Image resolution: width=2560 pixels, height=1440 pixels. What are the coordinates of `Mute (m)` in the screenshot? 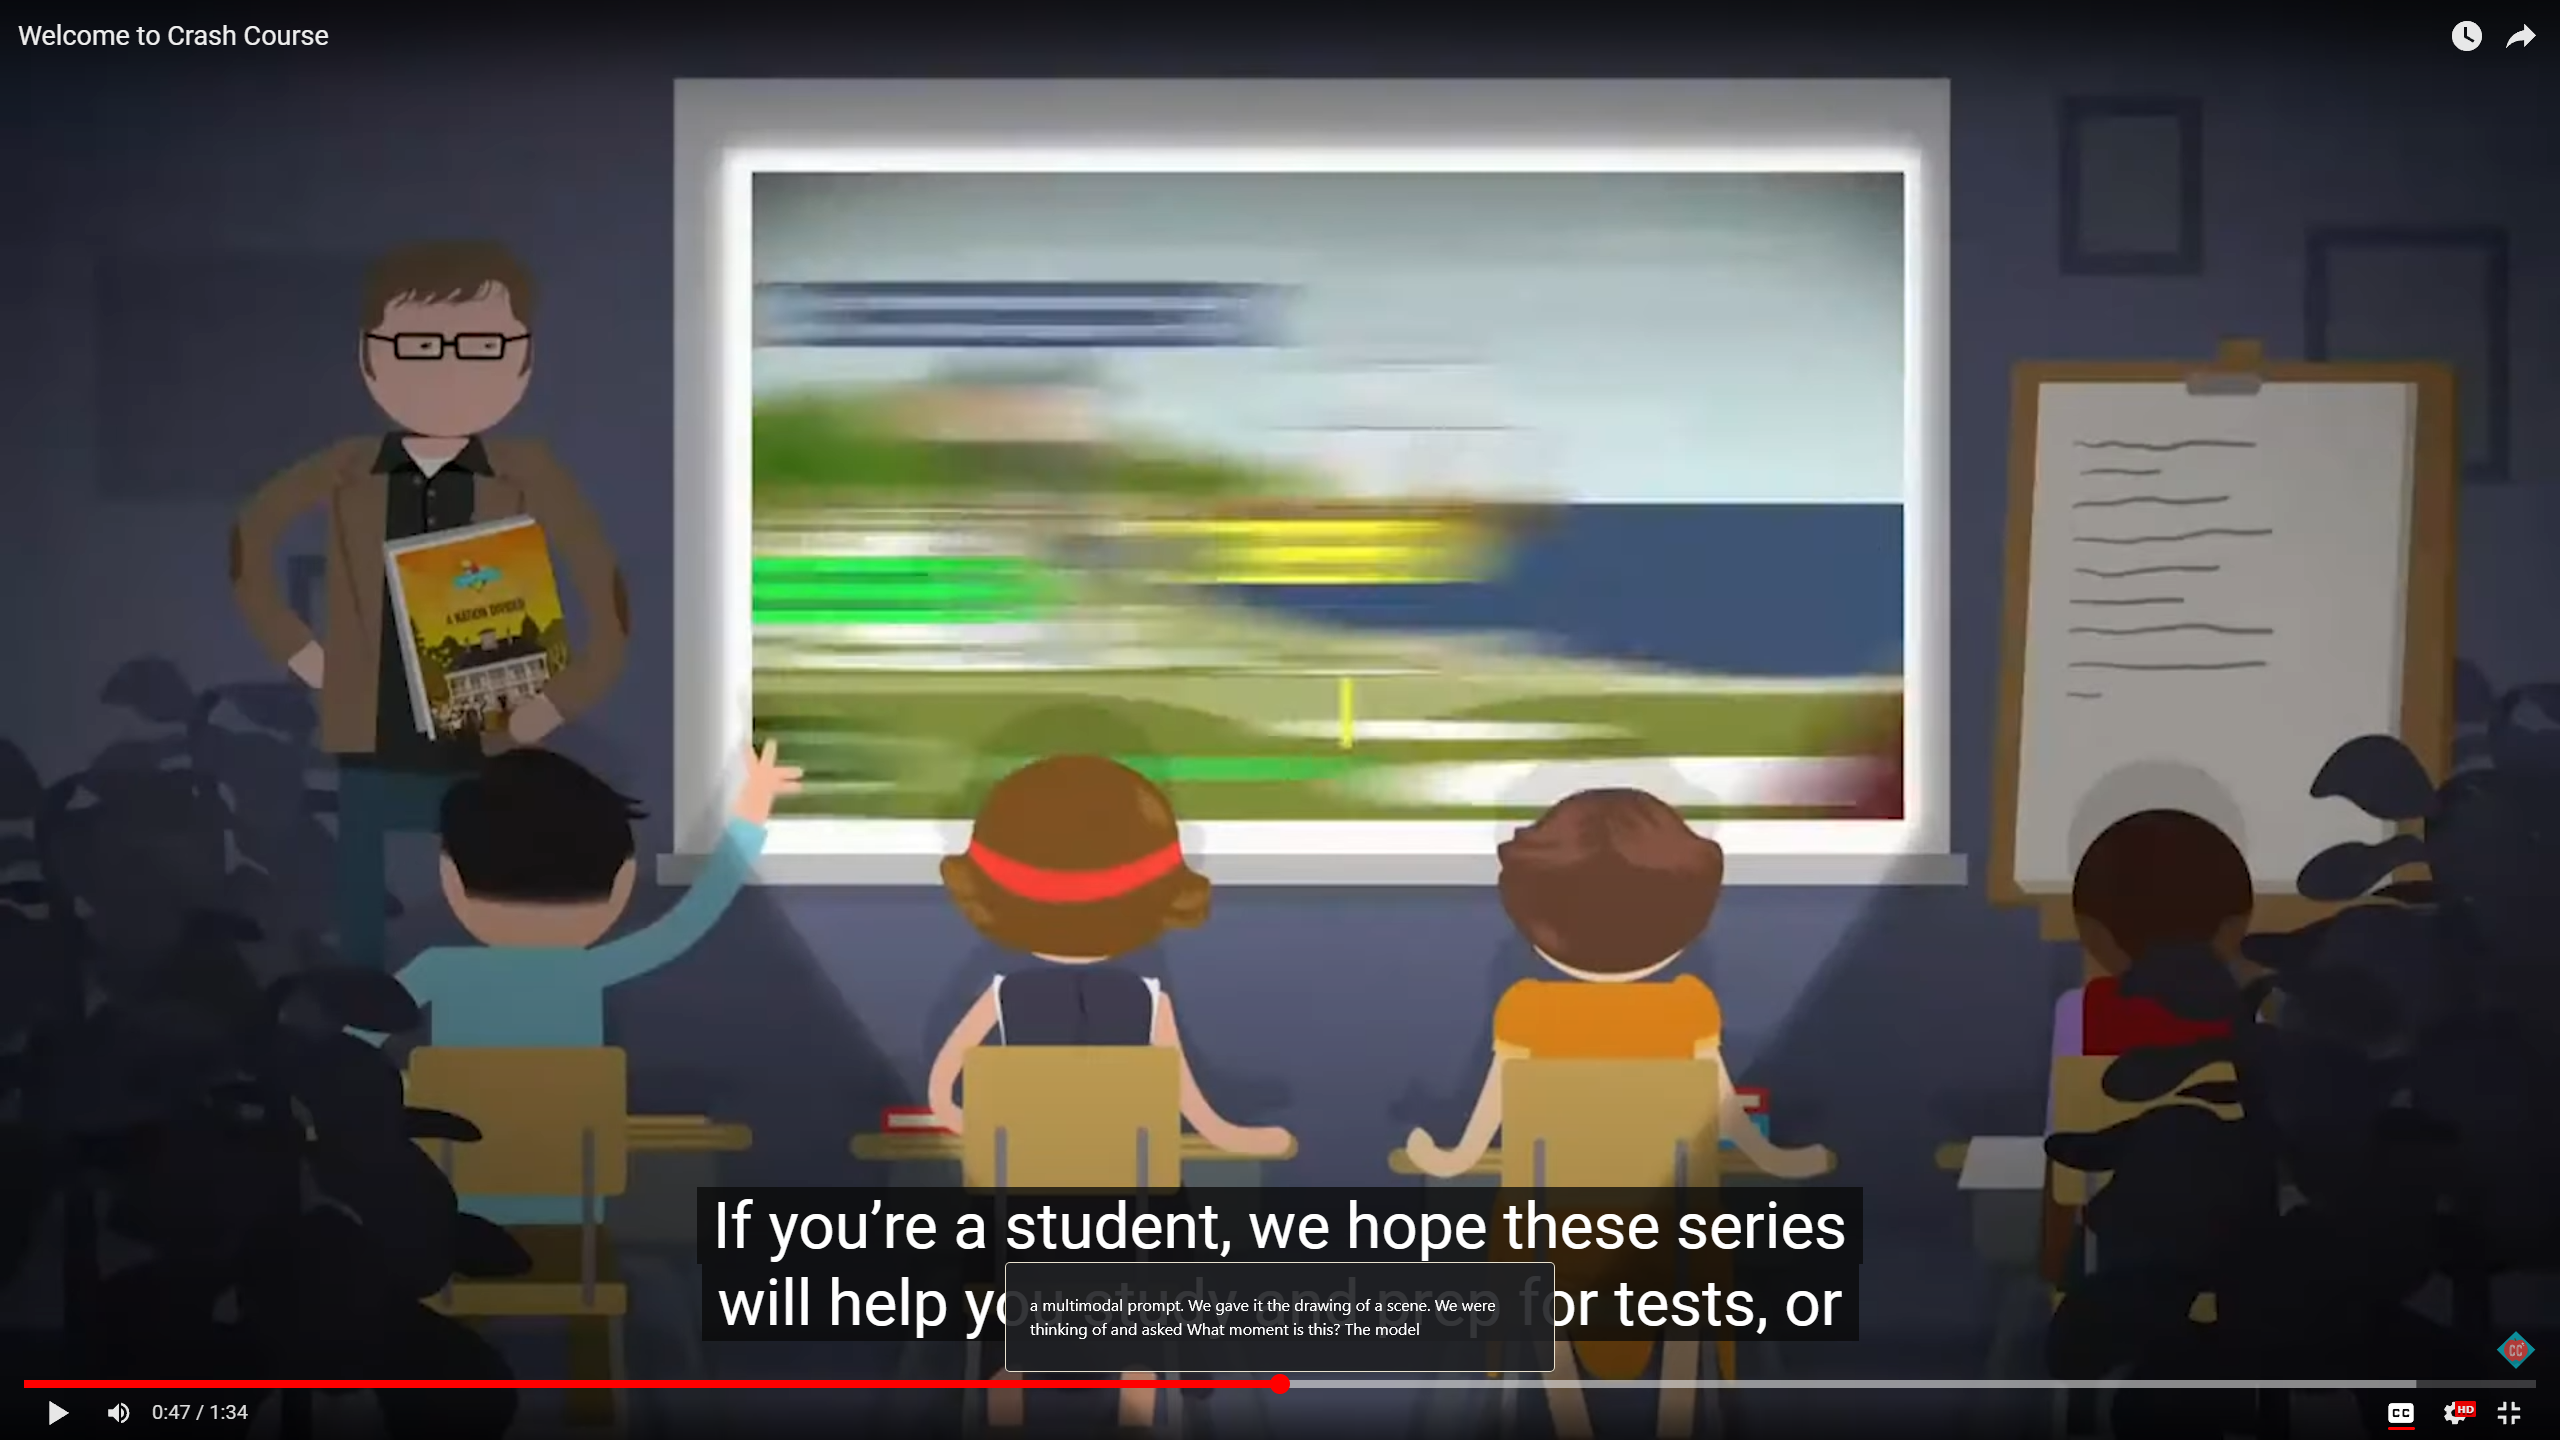 It's located at (118, 1412).